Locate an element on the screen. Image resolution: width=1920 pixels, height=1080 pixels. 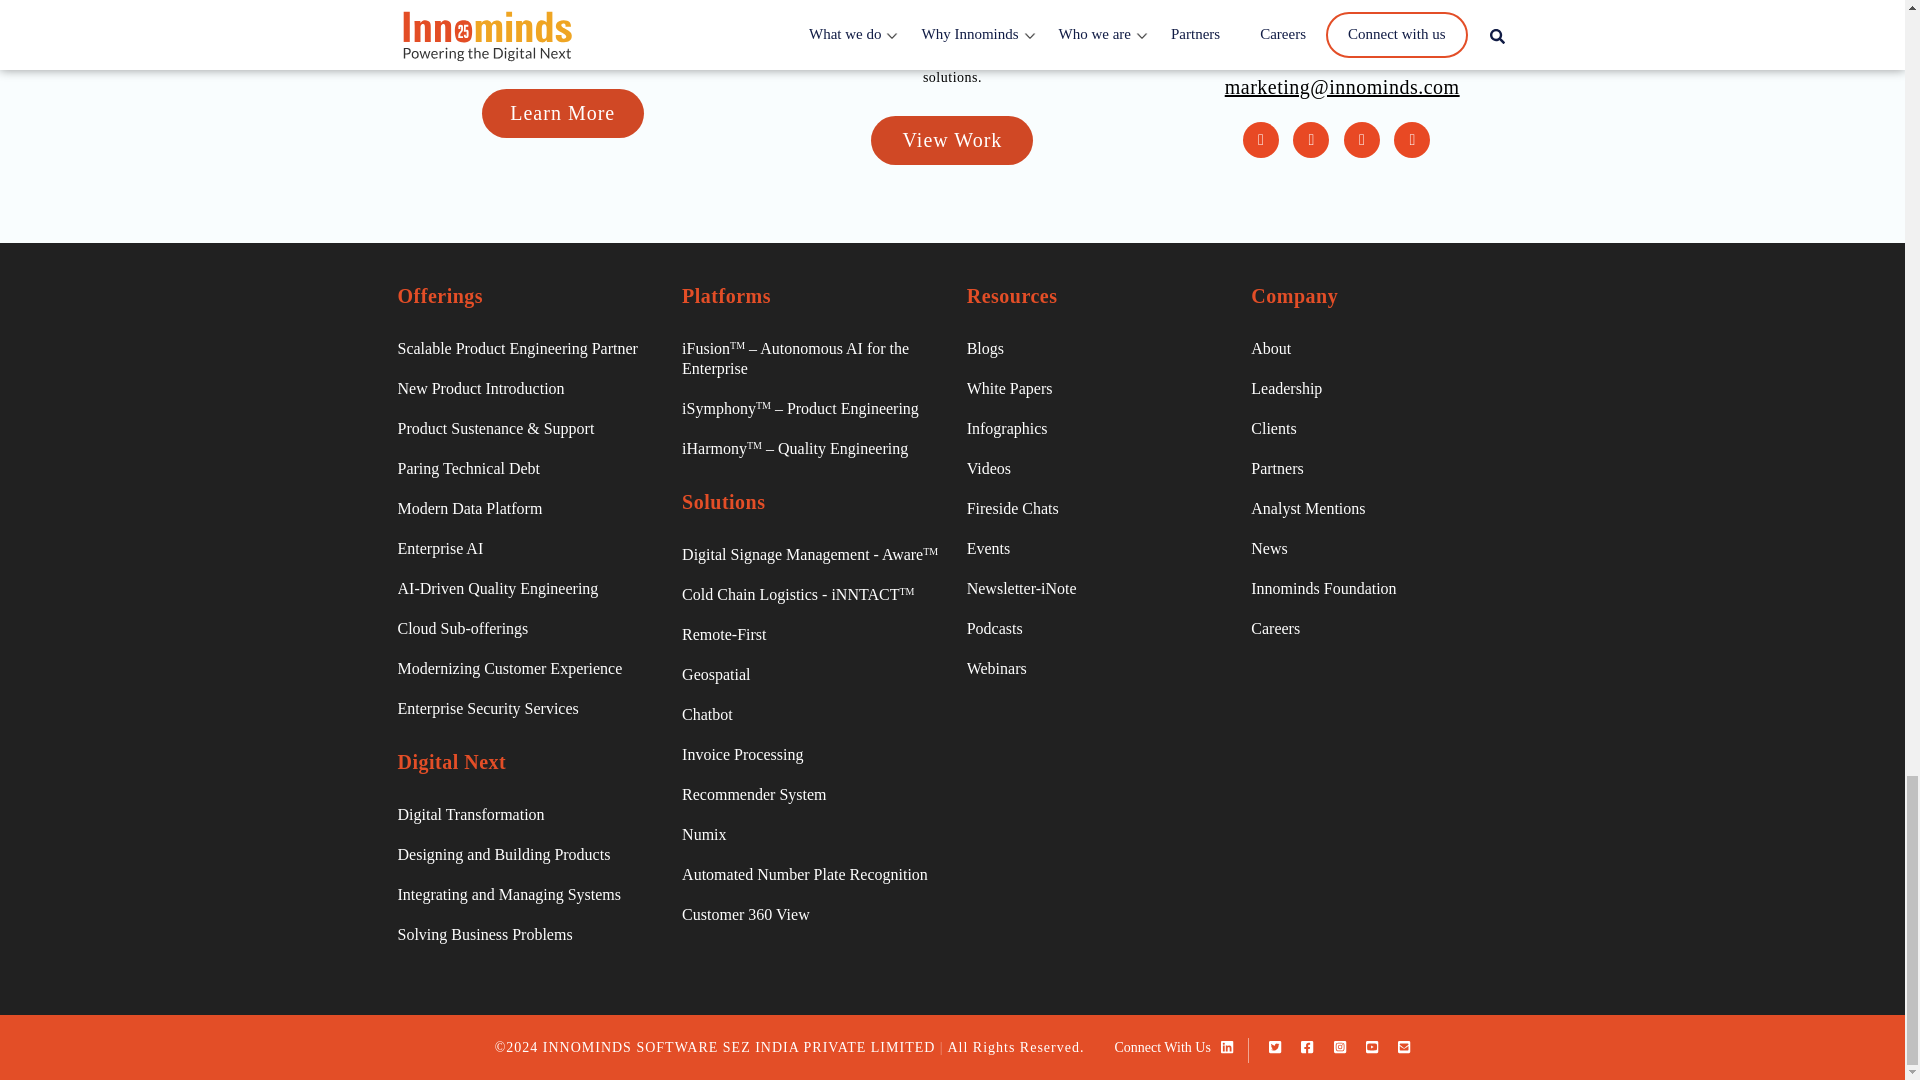
visit facebook page is located at coordinates (1362, 140).